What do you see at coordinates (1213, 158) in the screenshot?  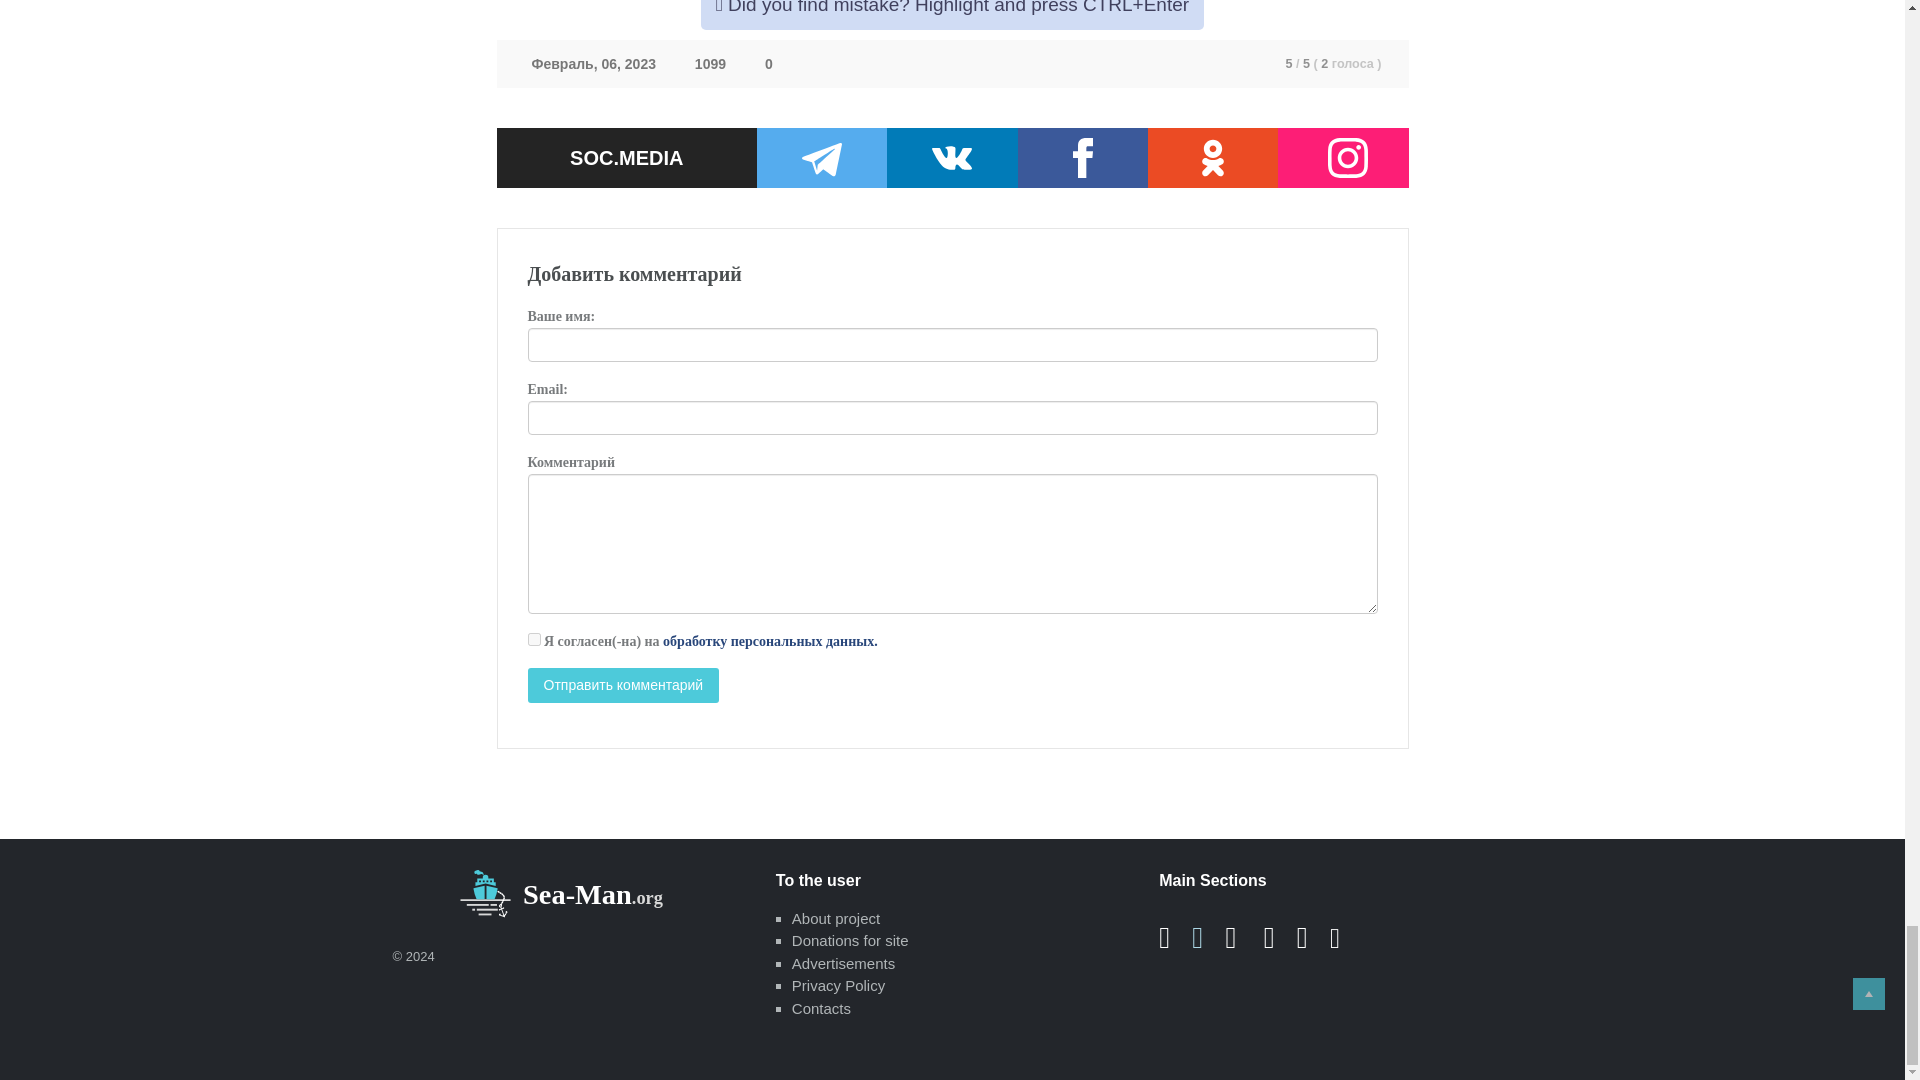 I see `Group in OK` at bounding box center [1213, 158].